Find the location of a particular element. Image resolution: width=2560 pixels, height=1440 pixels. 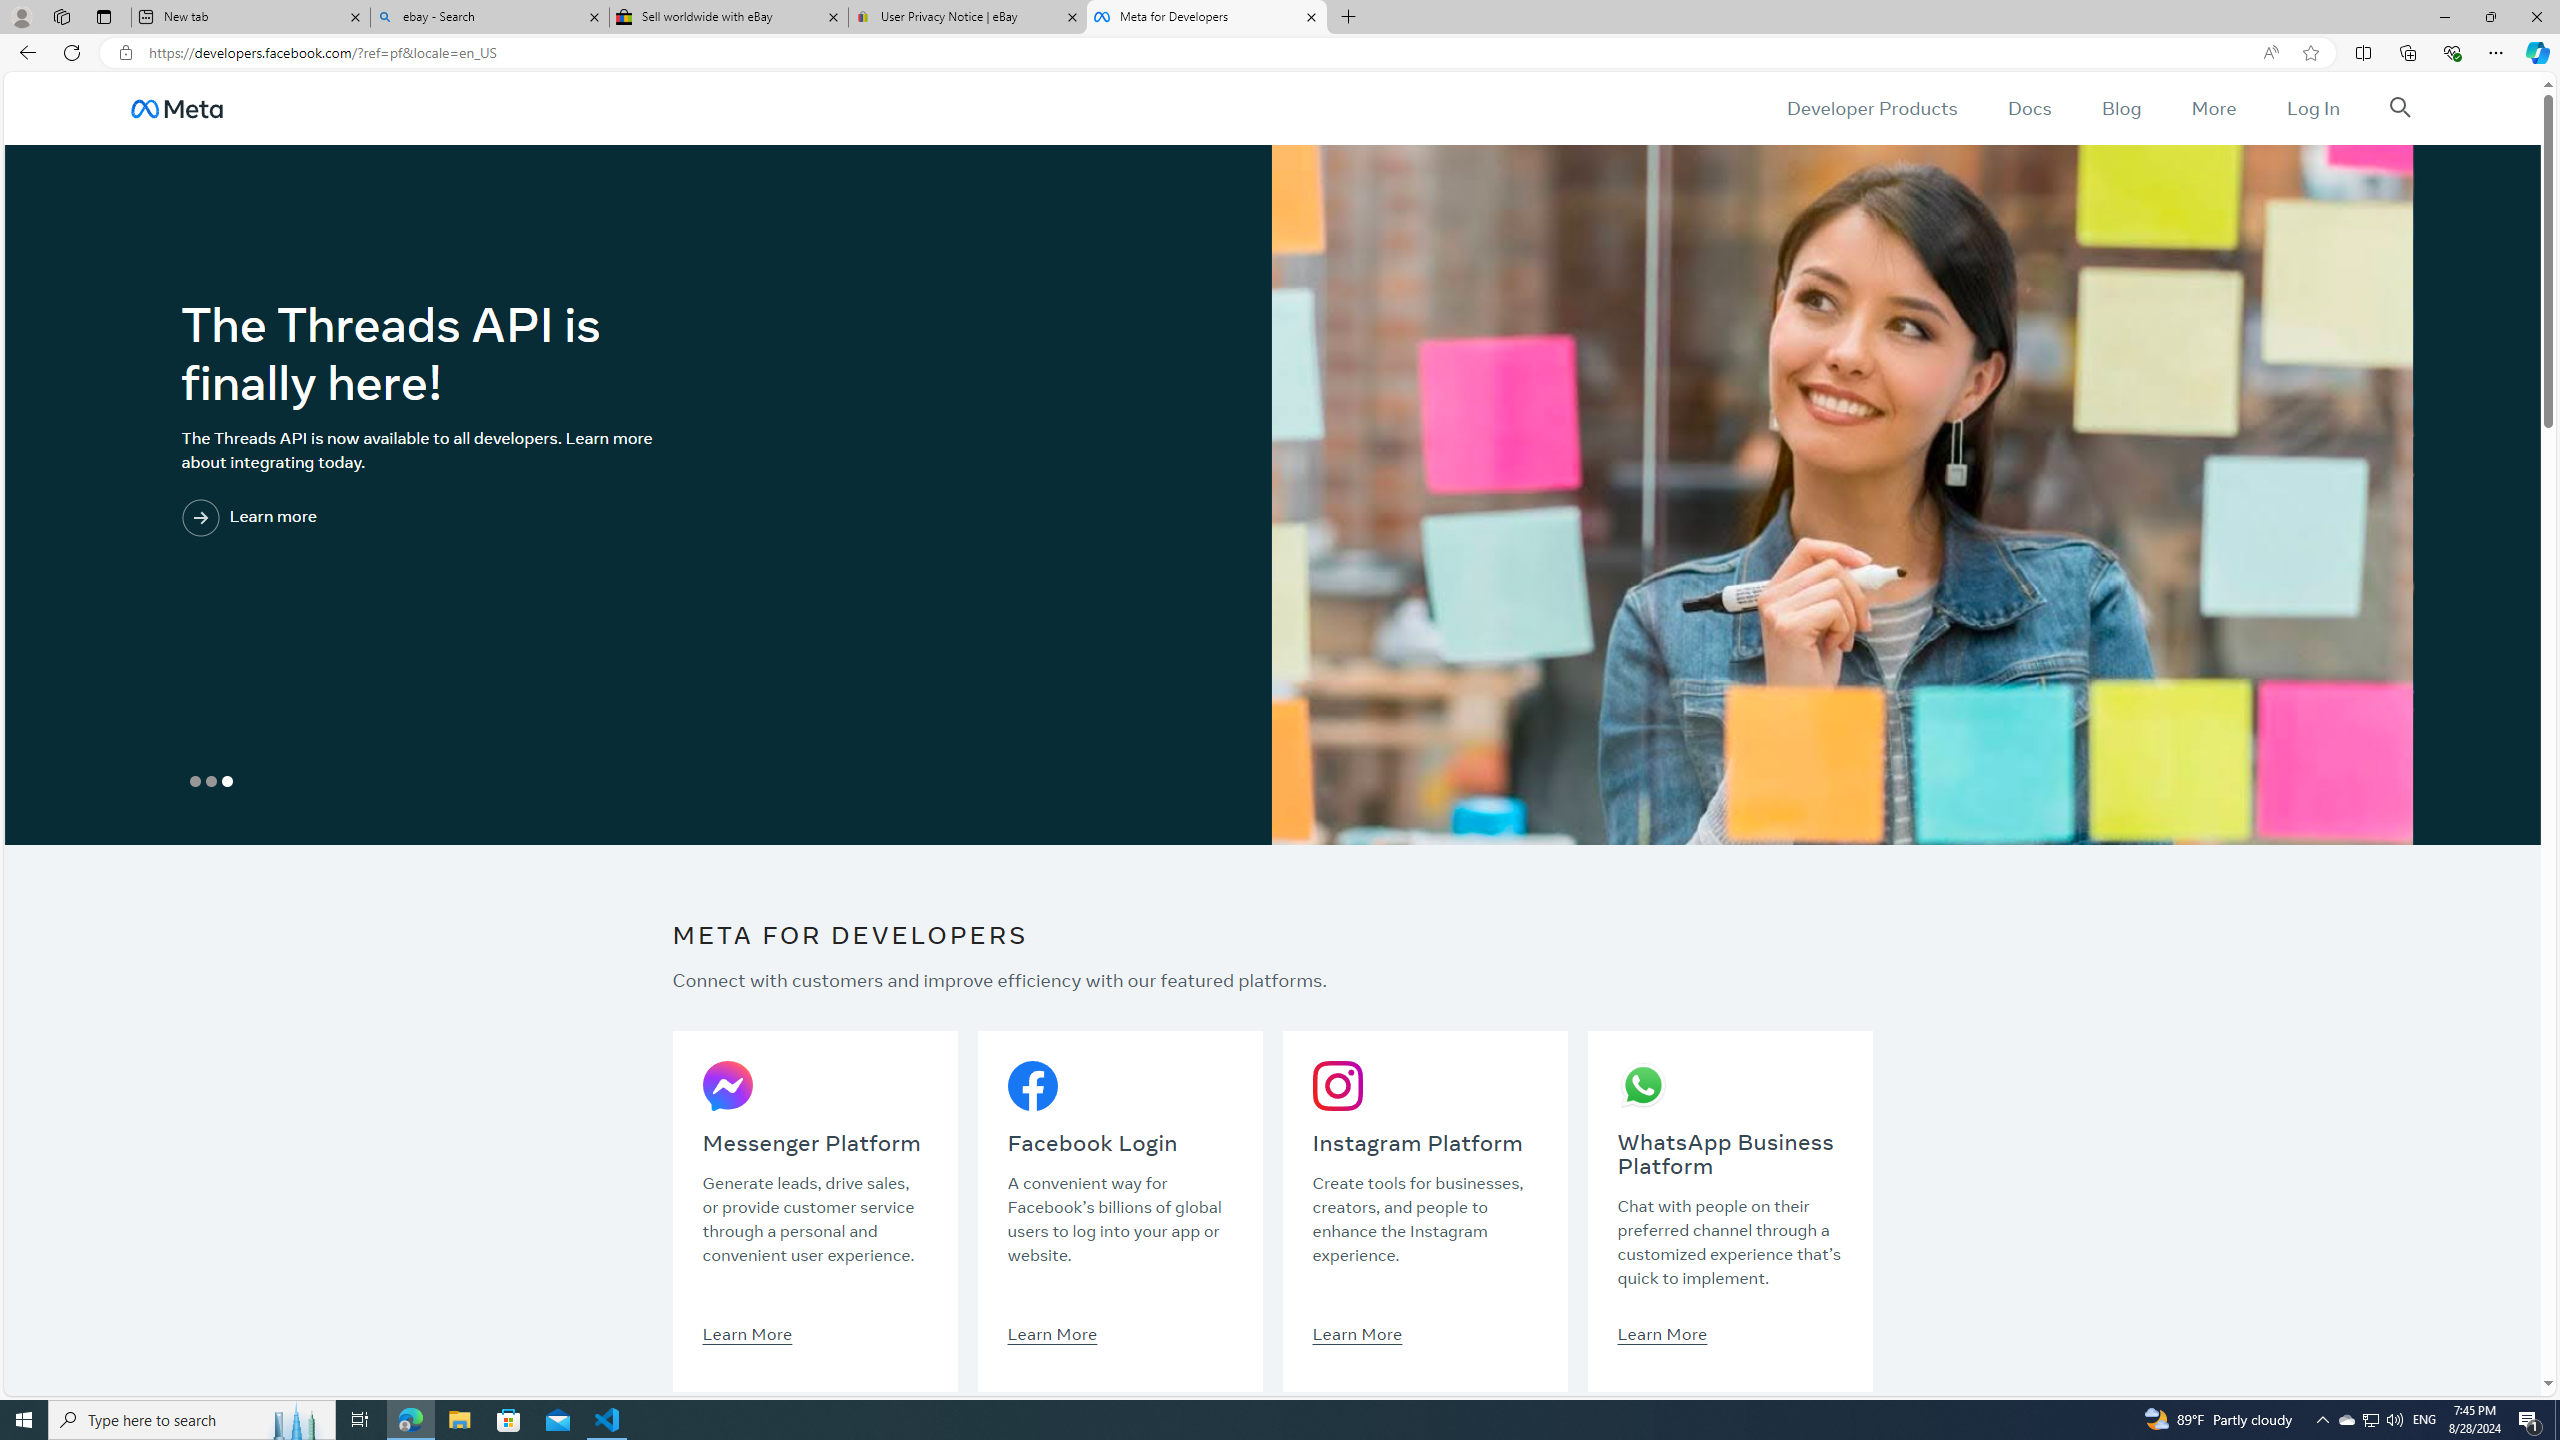

Blog is located at coordinates (2120, 108).